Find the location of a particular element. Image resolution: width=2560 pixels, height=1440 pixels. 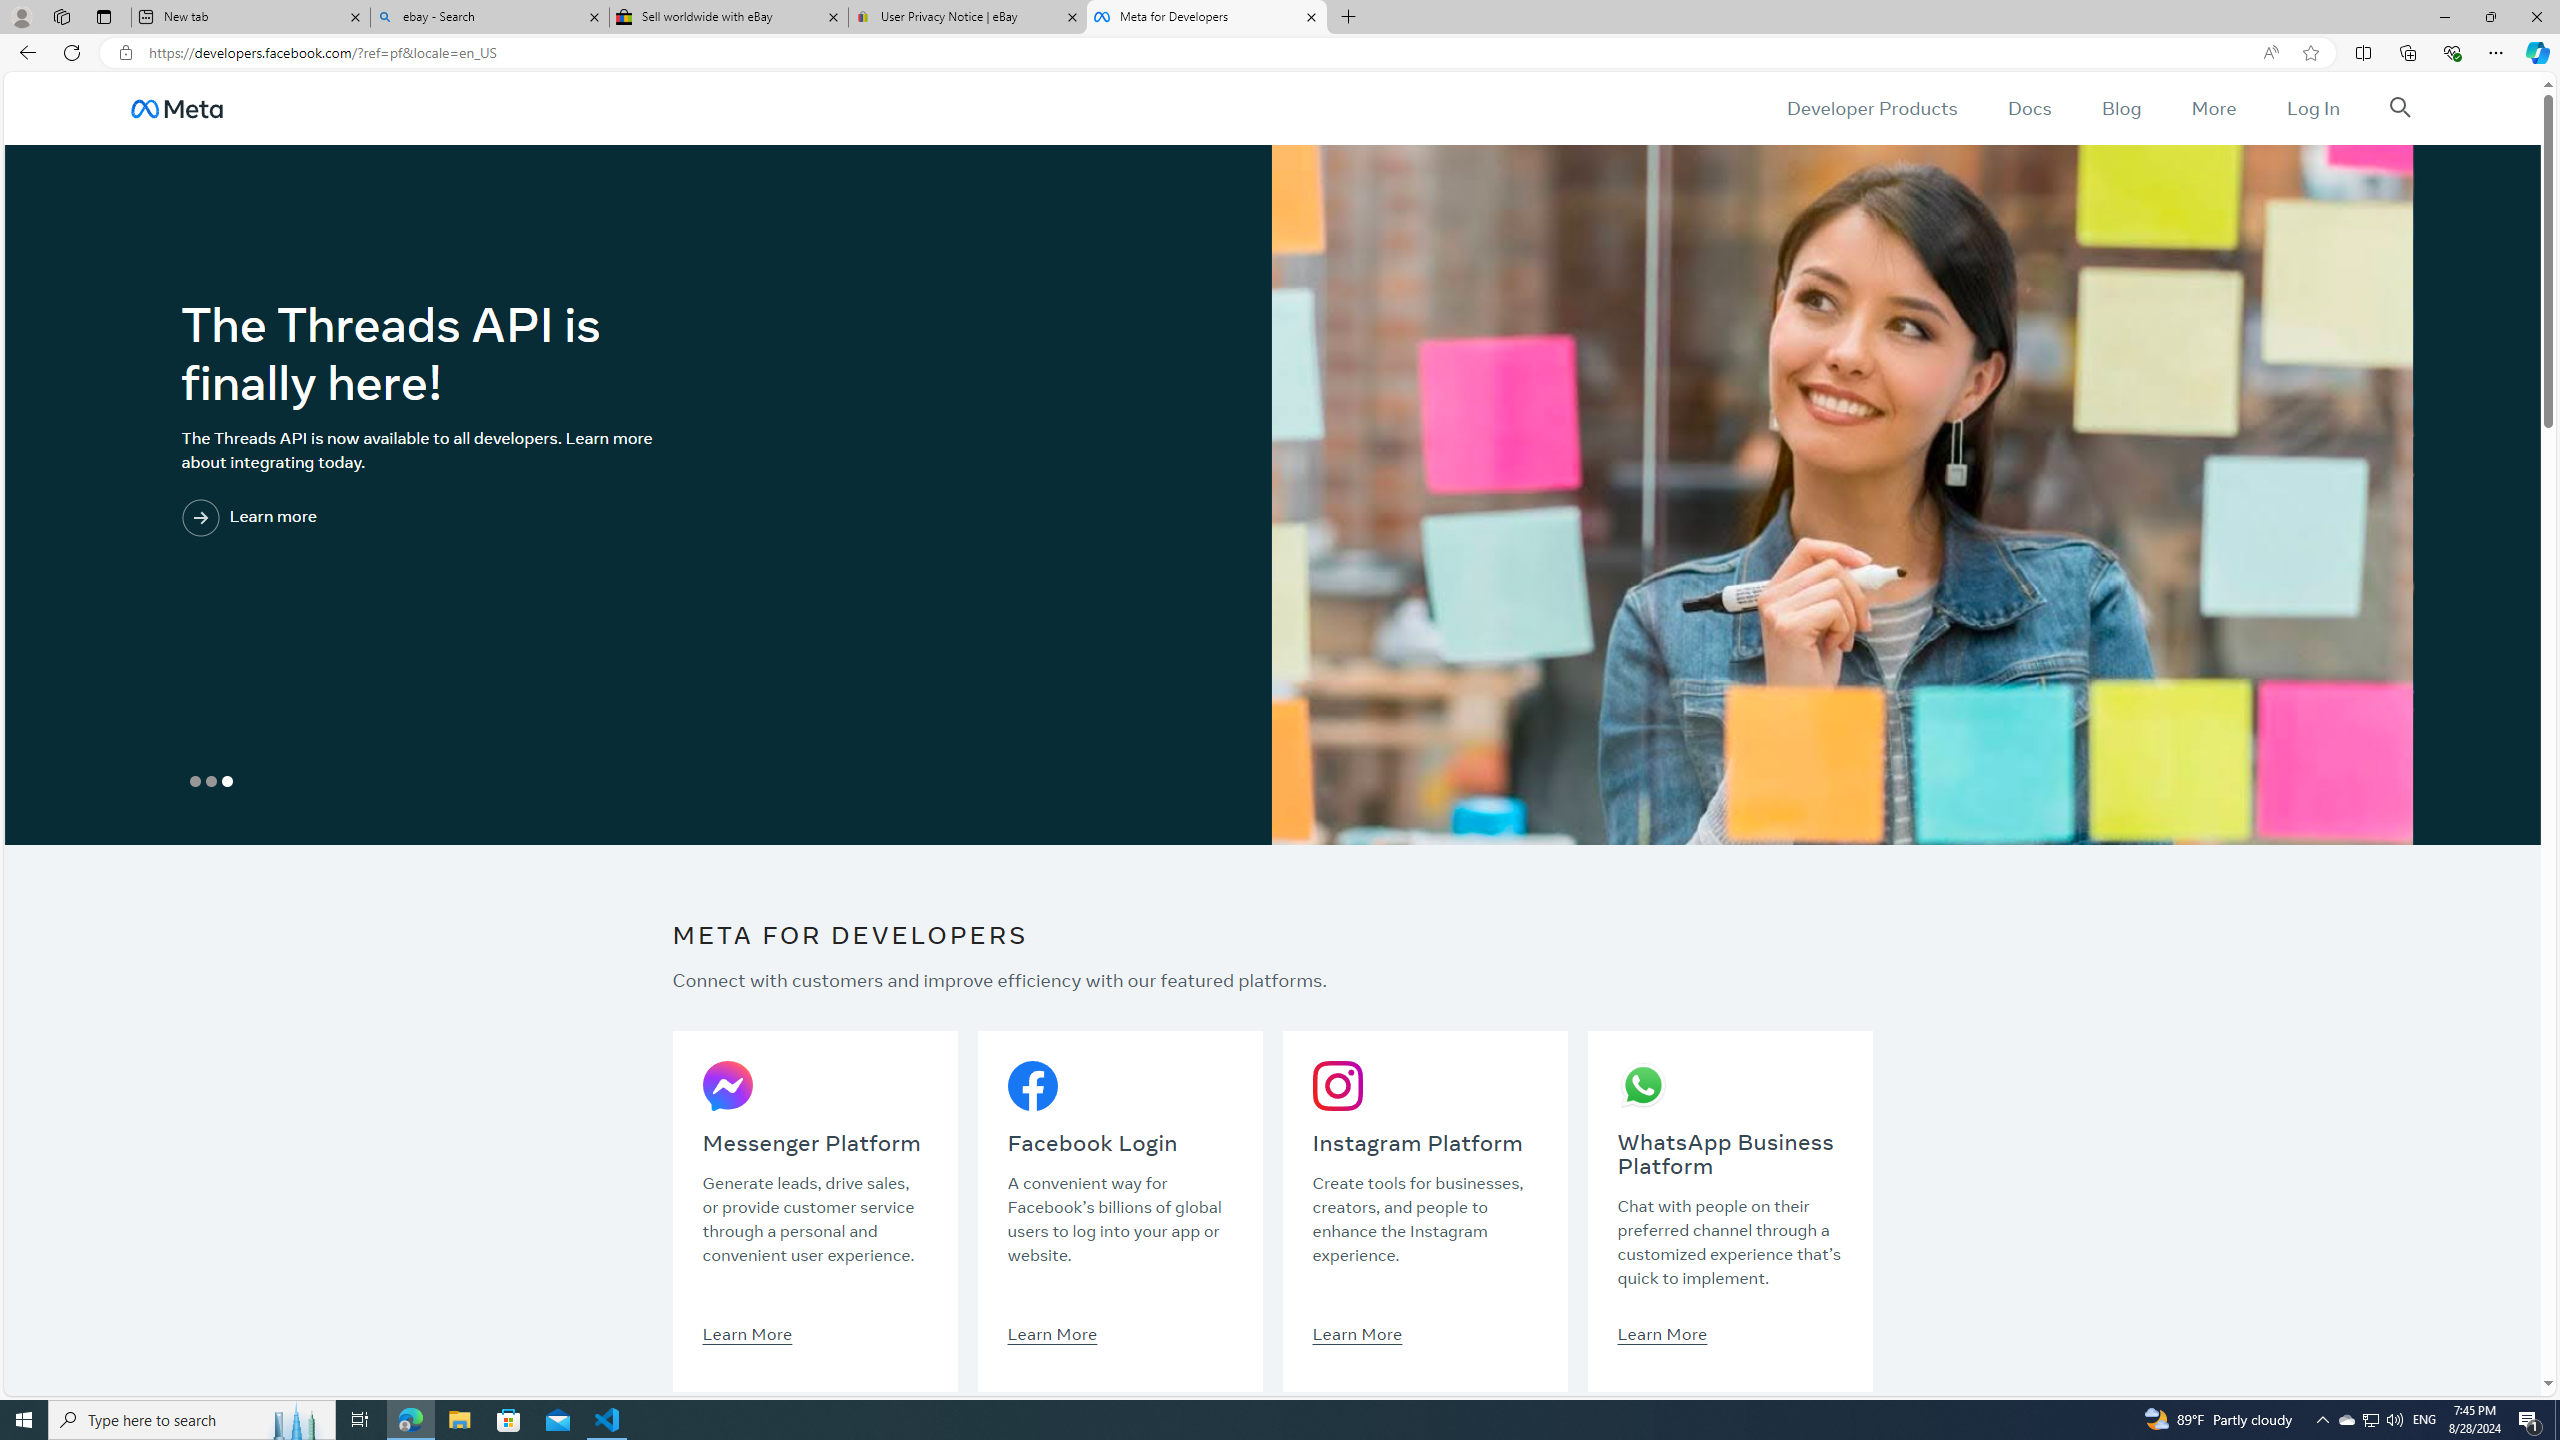

Blog is located at coordinates (2120, 108).